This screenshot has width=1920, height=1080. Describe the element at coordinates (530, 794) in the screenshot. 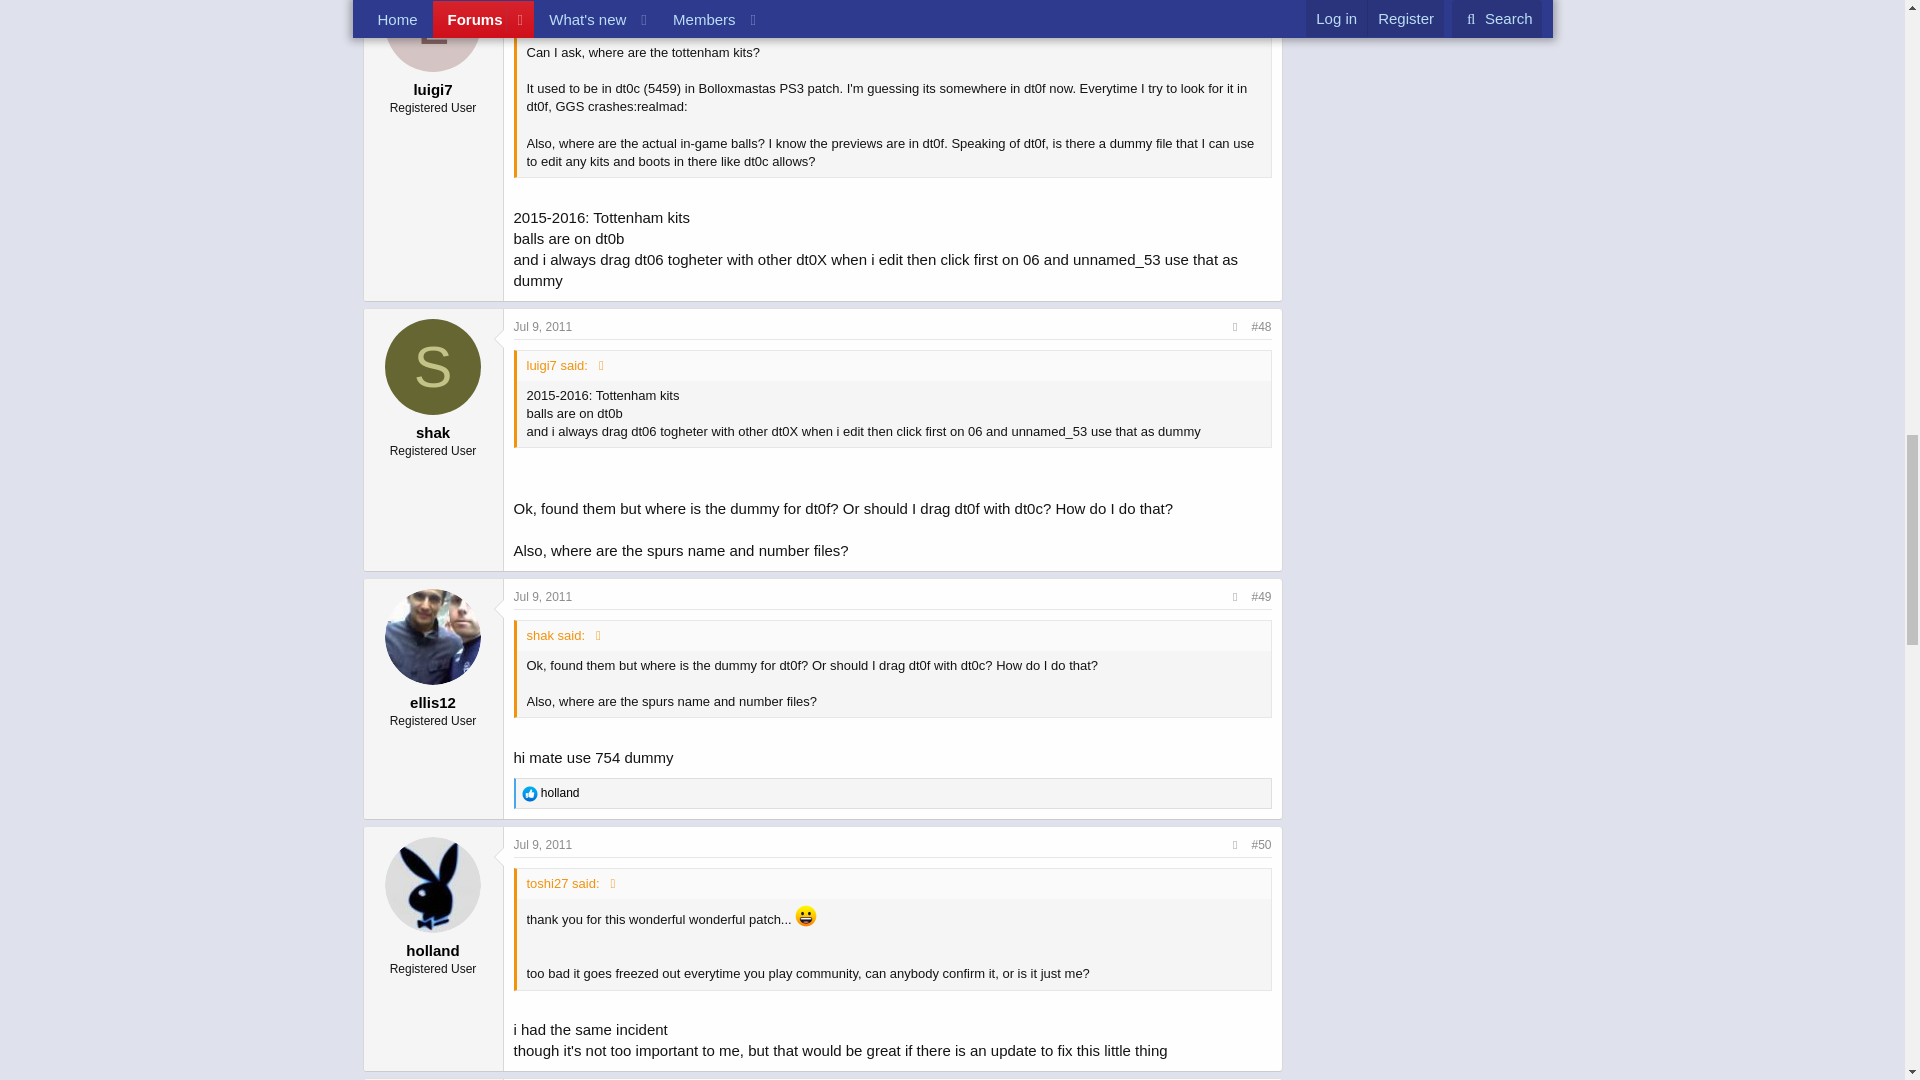

I see `Like` at that location.